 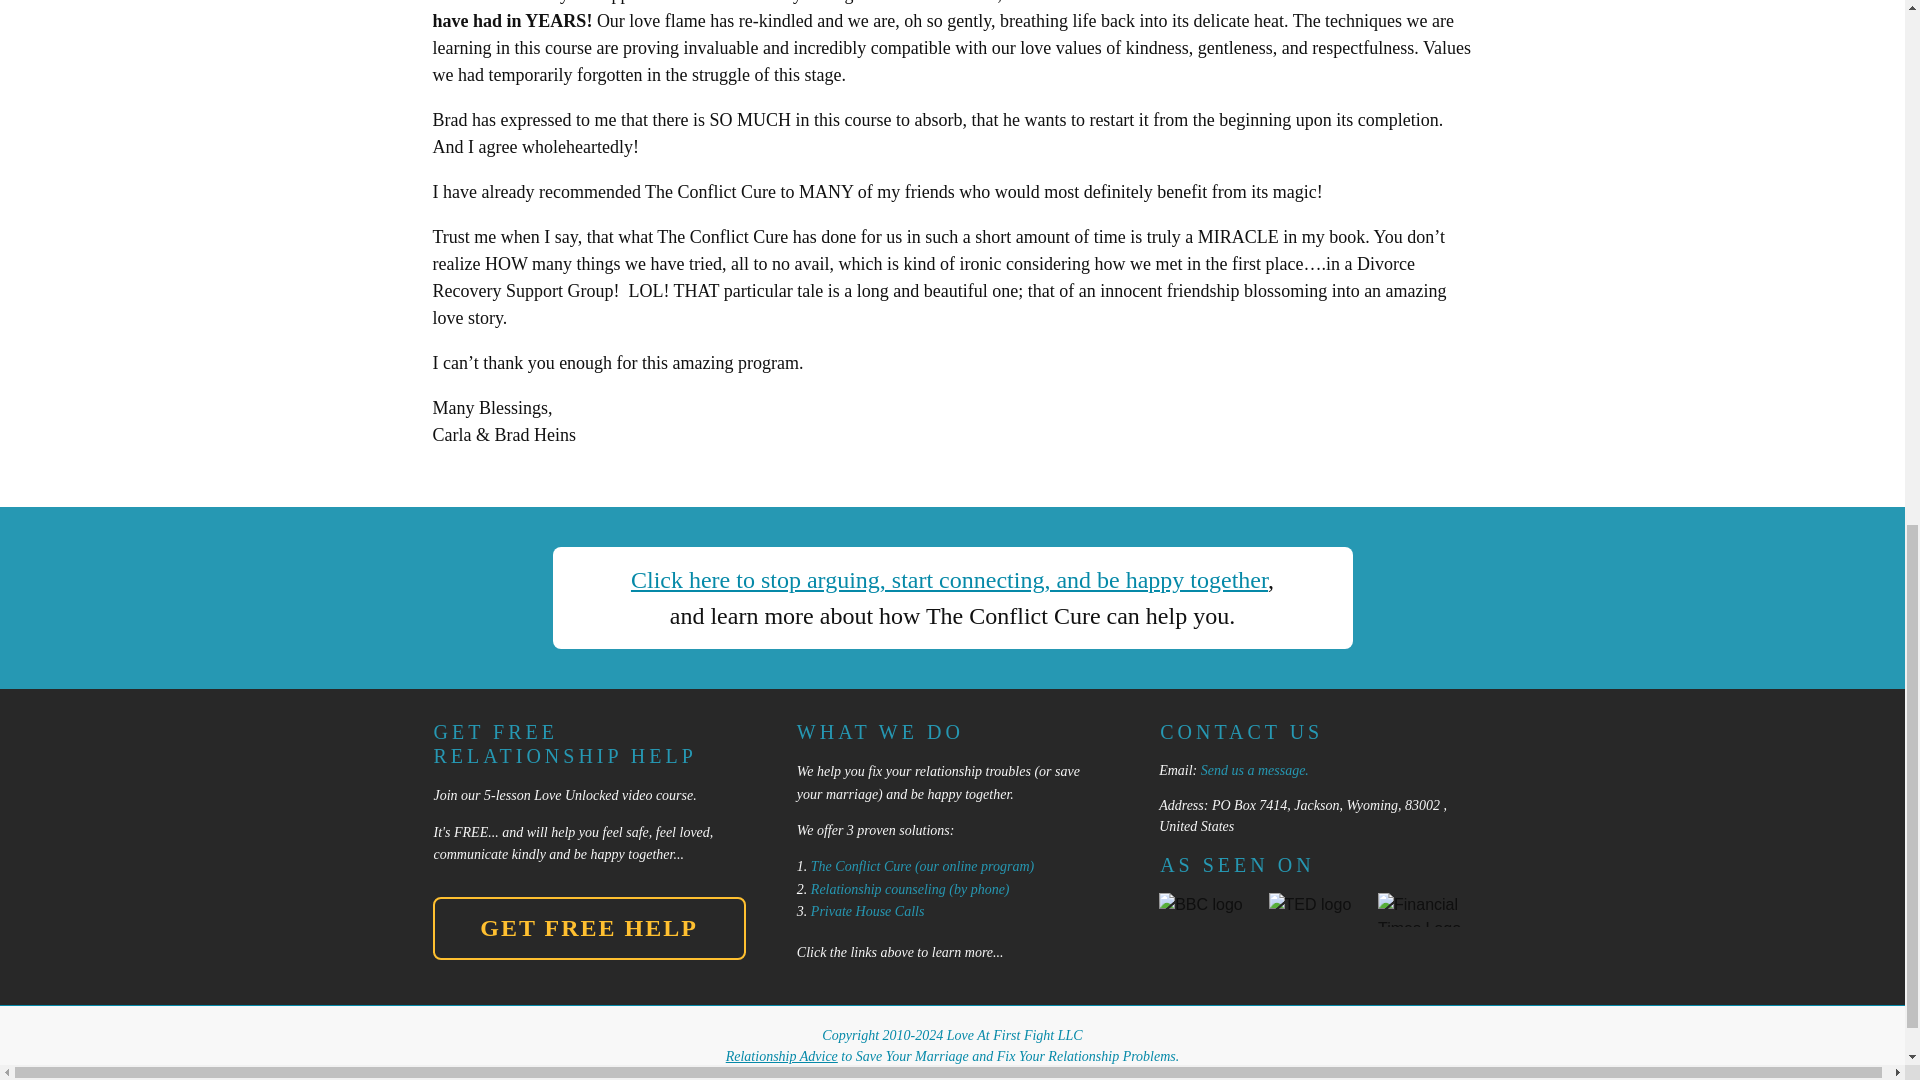 I want to click on Login, so click(x=1143, y=1075).